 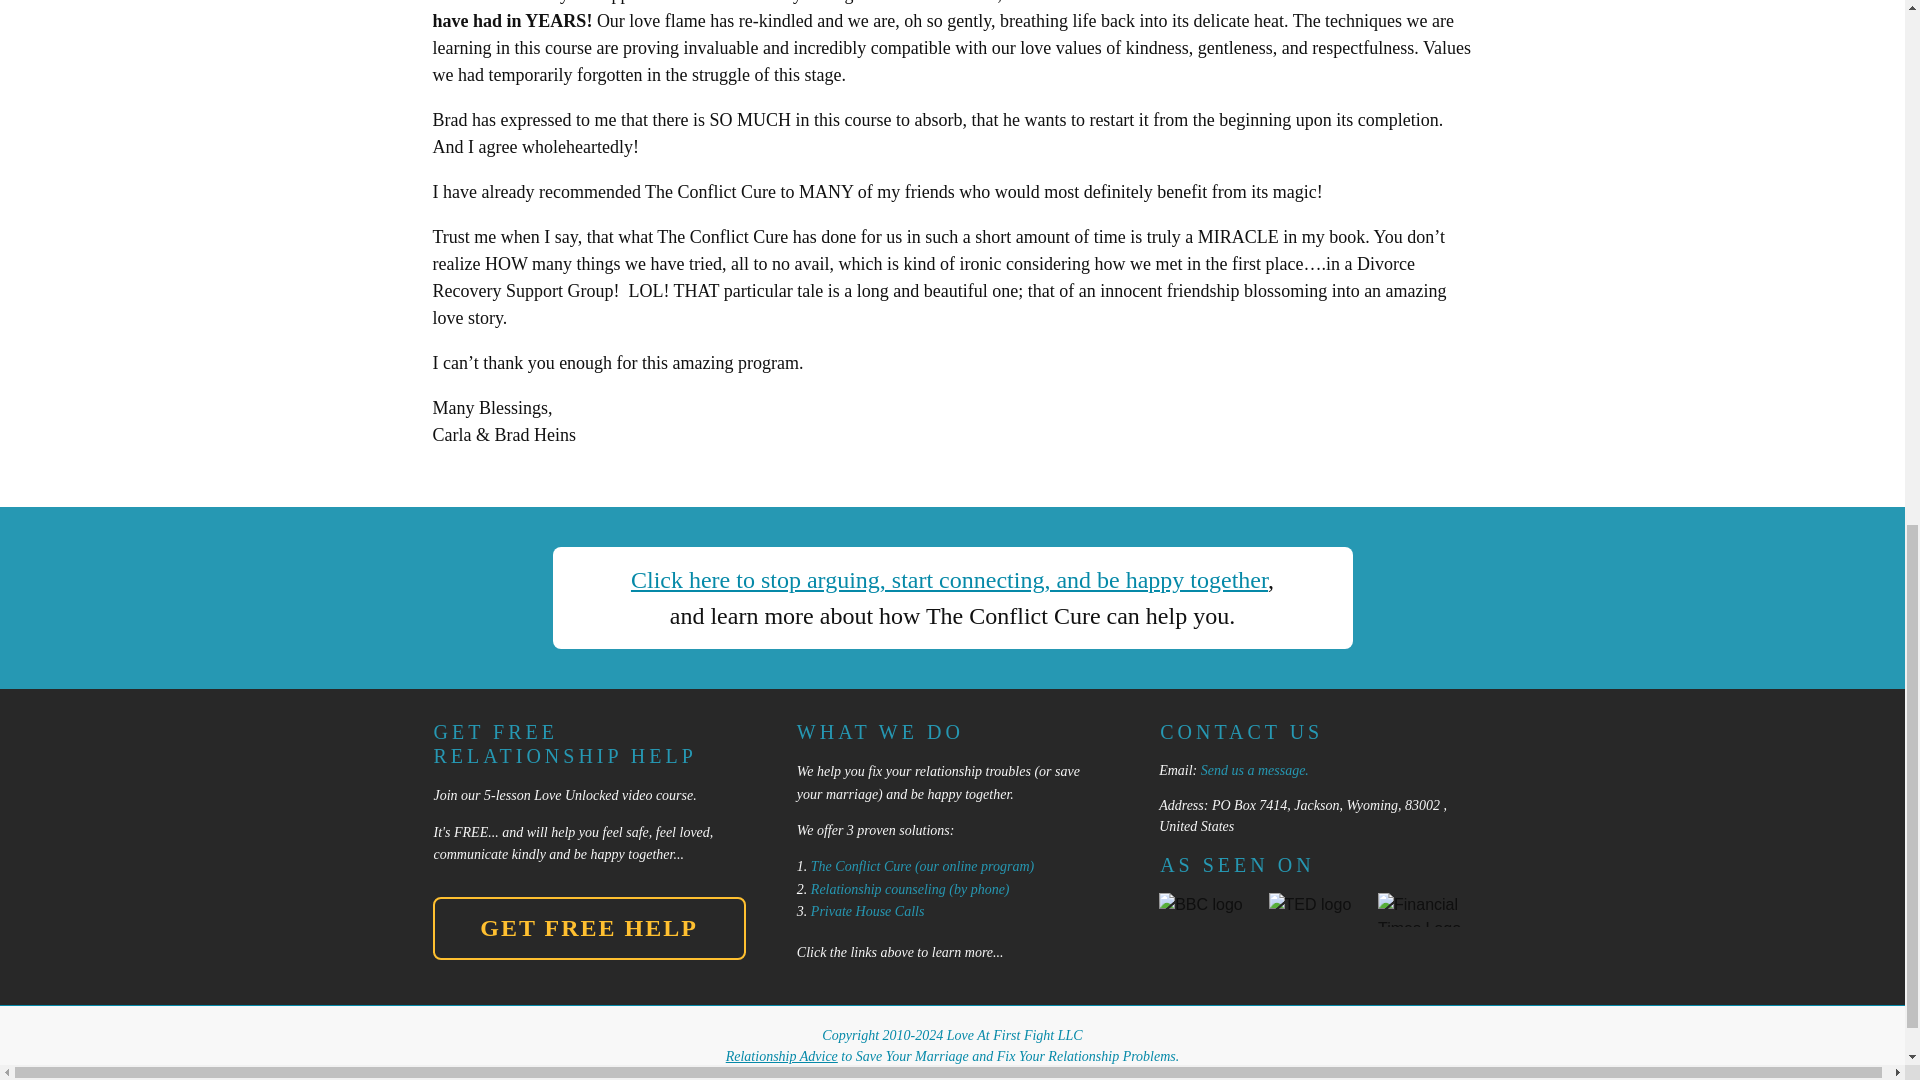 I want to click on Login, so click(x=1143, y=1075).